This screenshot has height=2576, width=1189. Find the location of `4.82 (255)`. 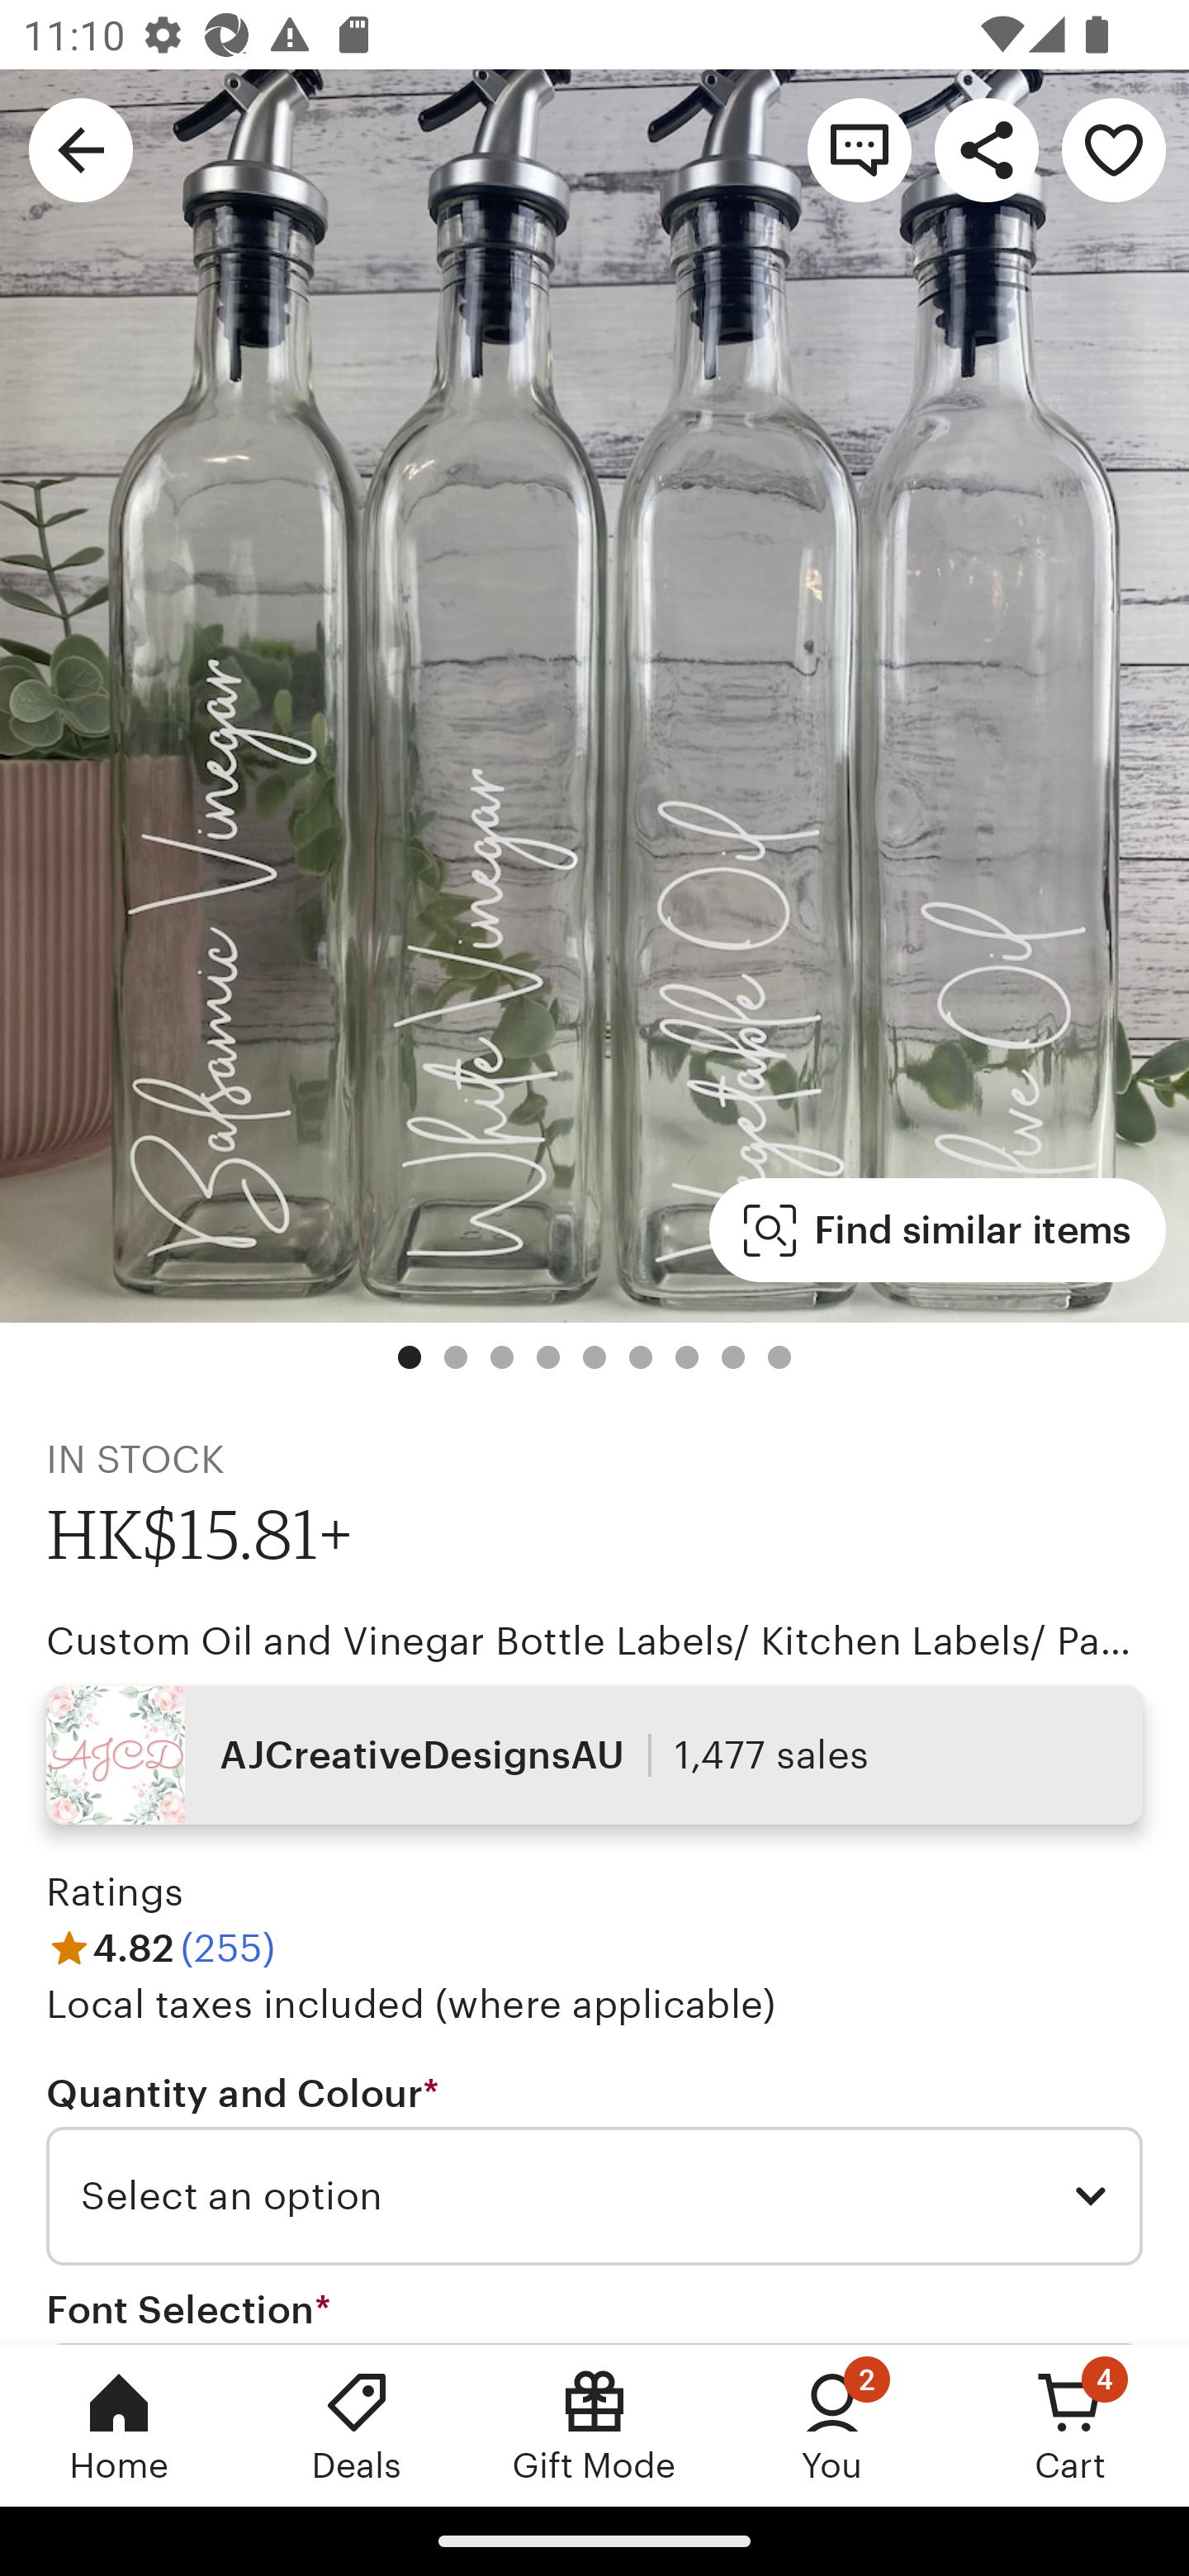

4.82 (255) is located at coordinates (161, 1947).